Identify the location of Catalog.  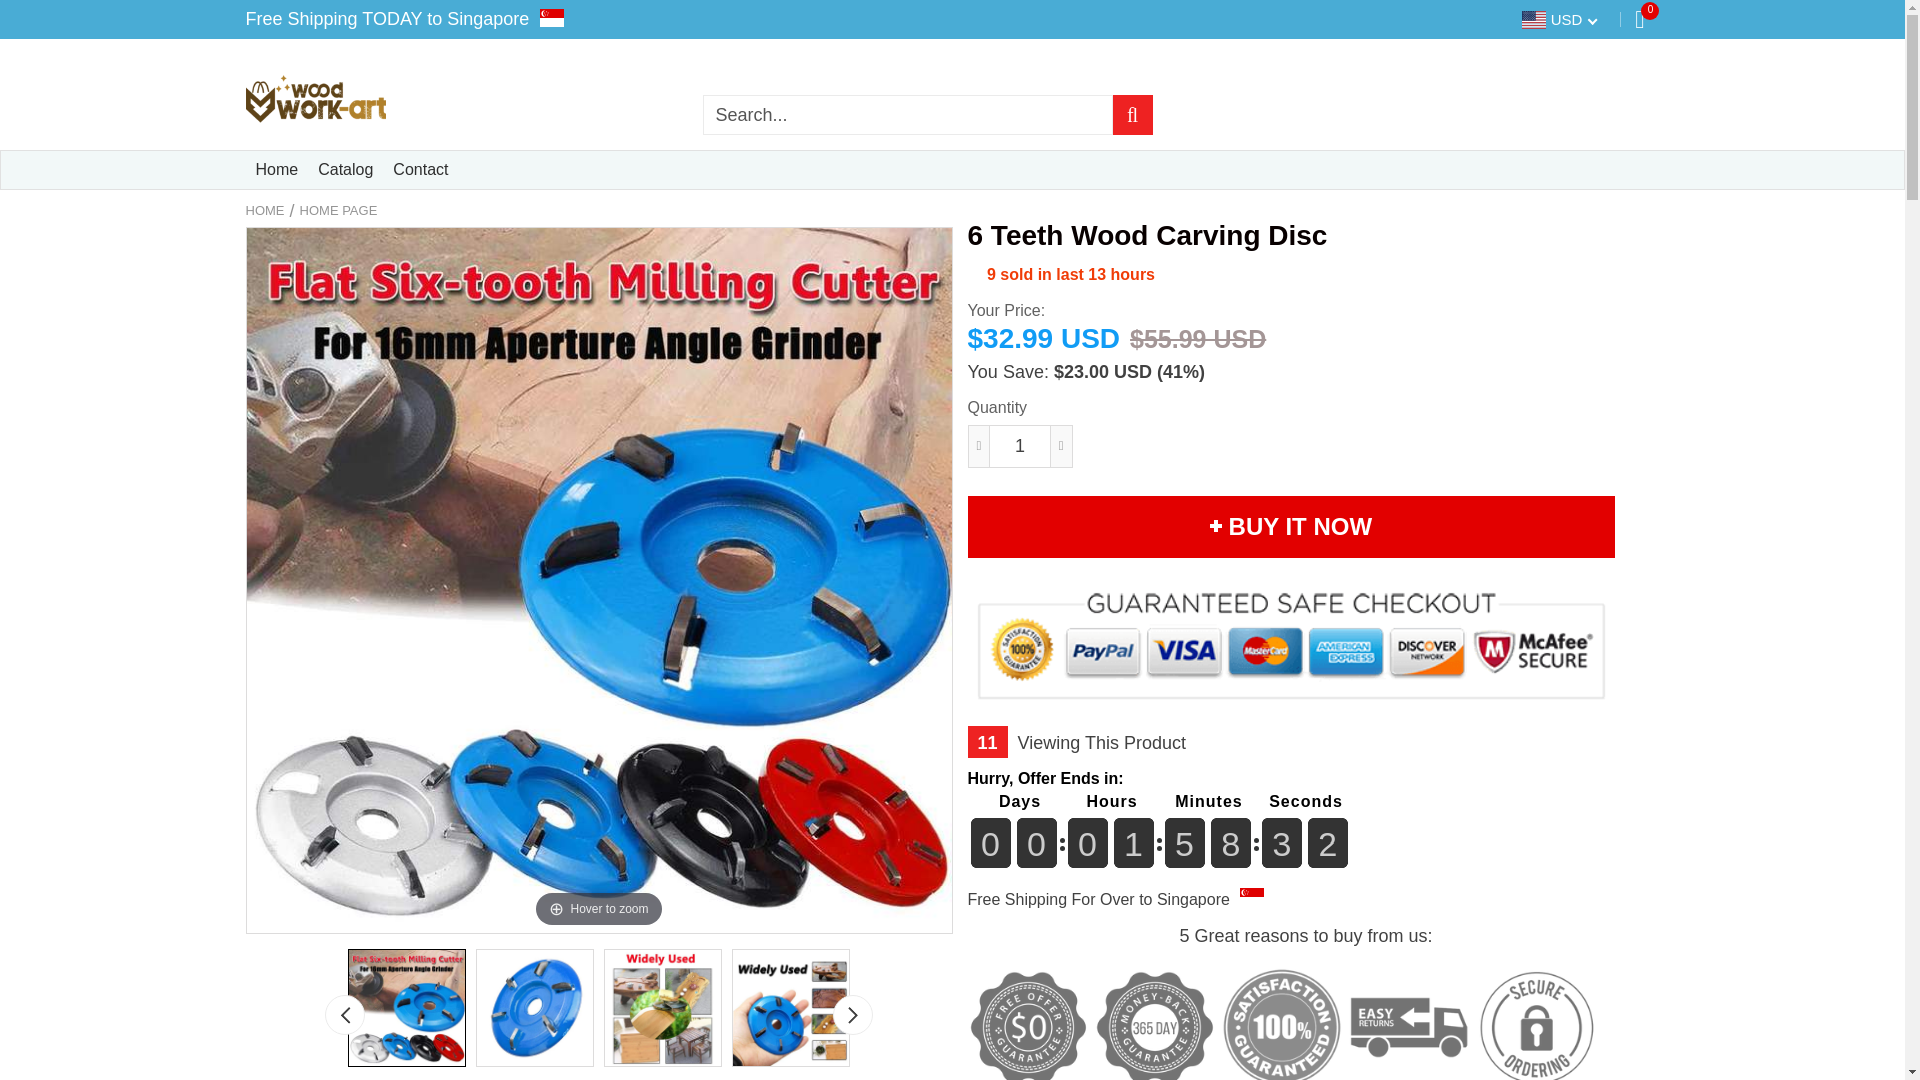
(345, 170).